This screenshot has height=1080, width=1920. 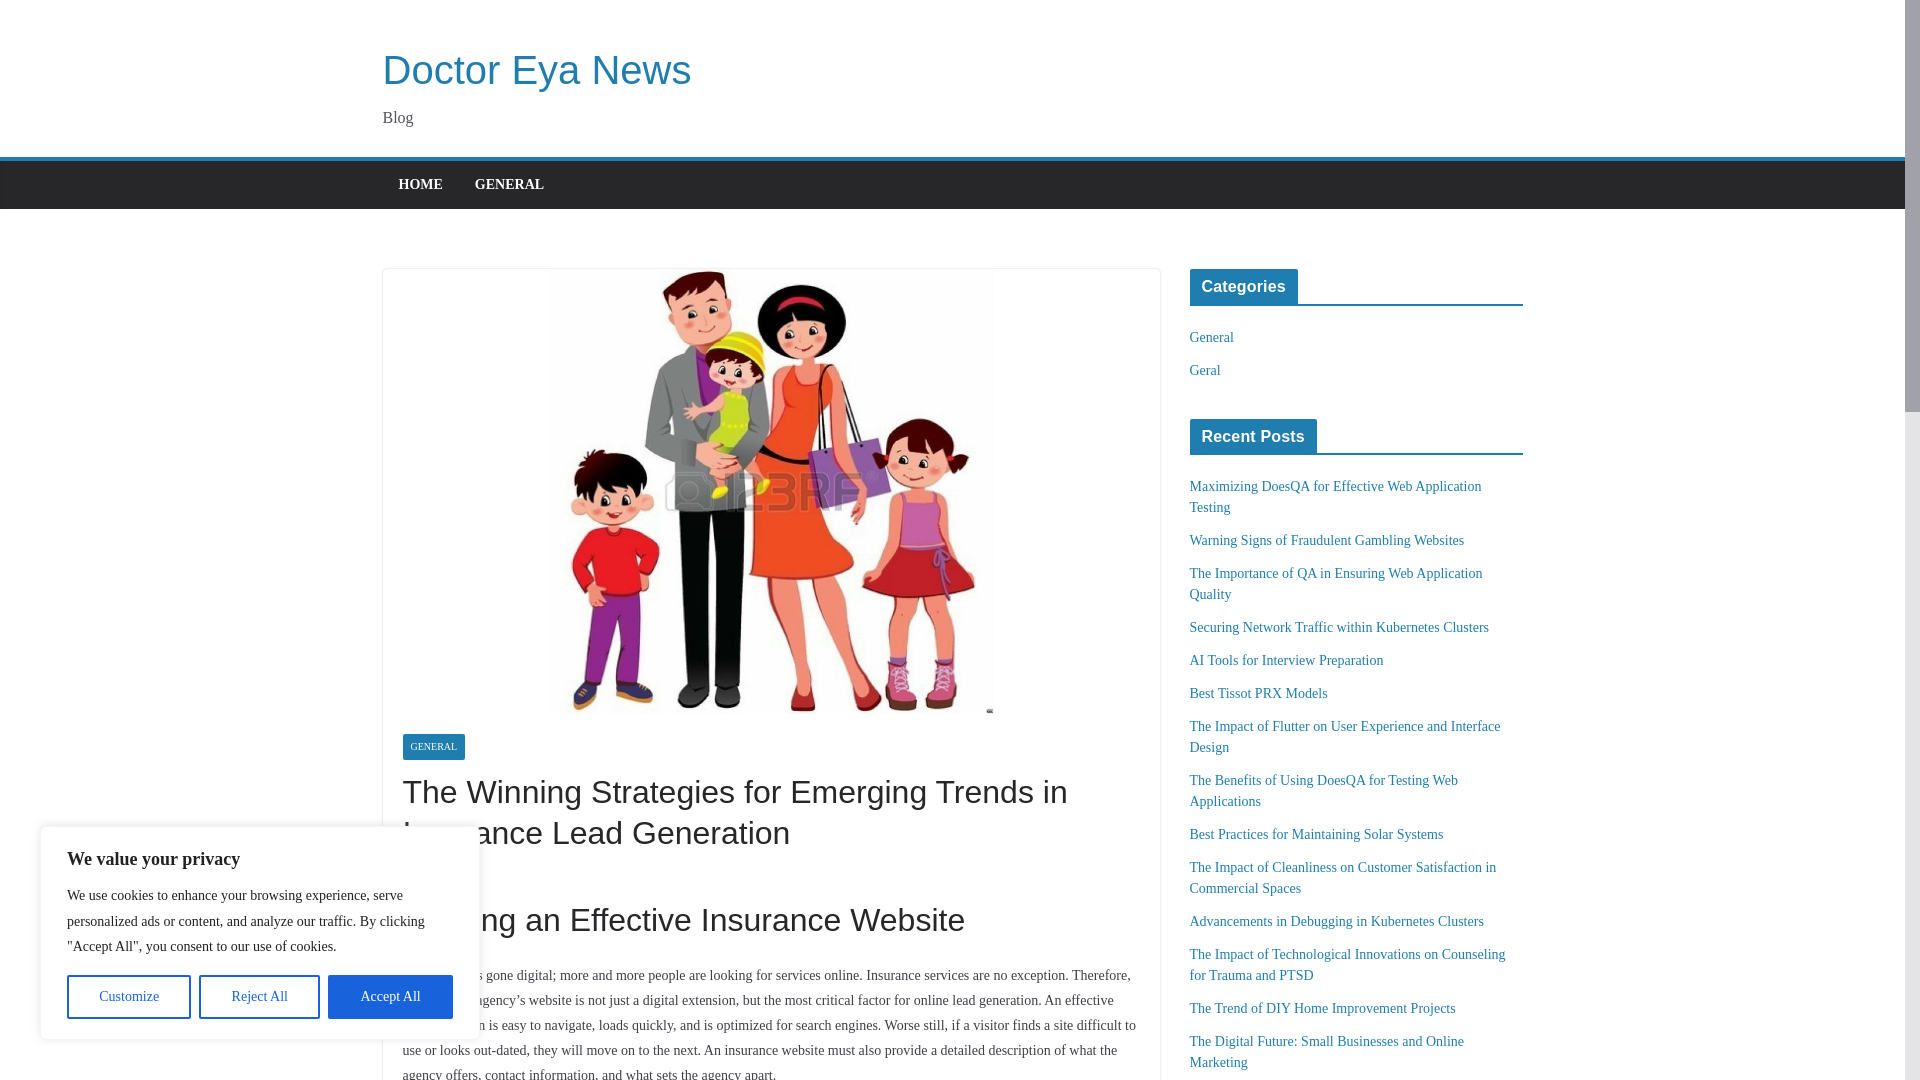 I want to click on Best Tissot PRX Models, so click(x=1259, y=692).